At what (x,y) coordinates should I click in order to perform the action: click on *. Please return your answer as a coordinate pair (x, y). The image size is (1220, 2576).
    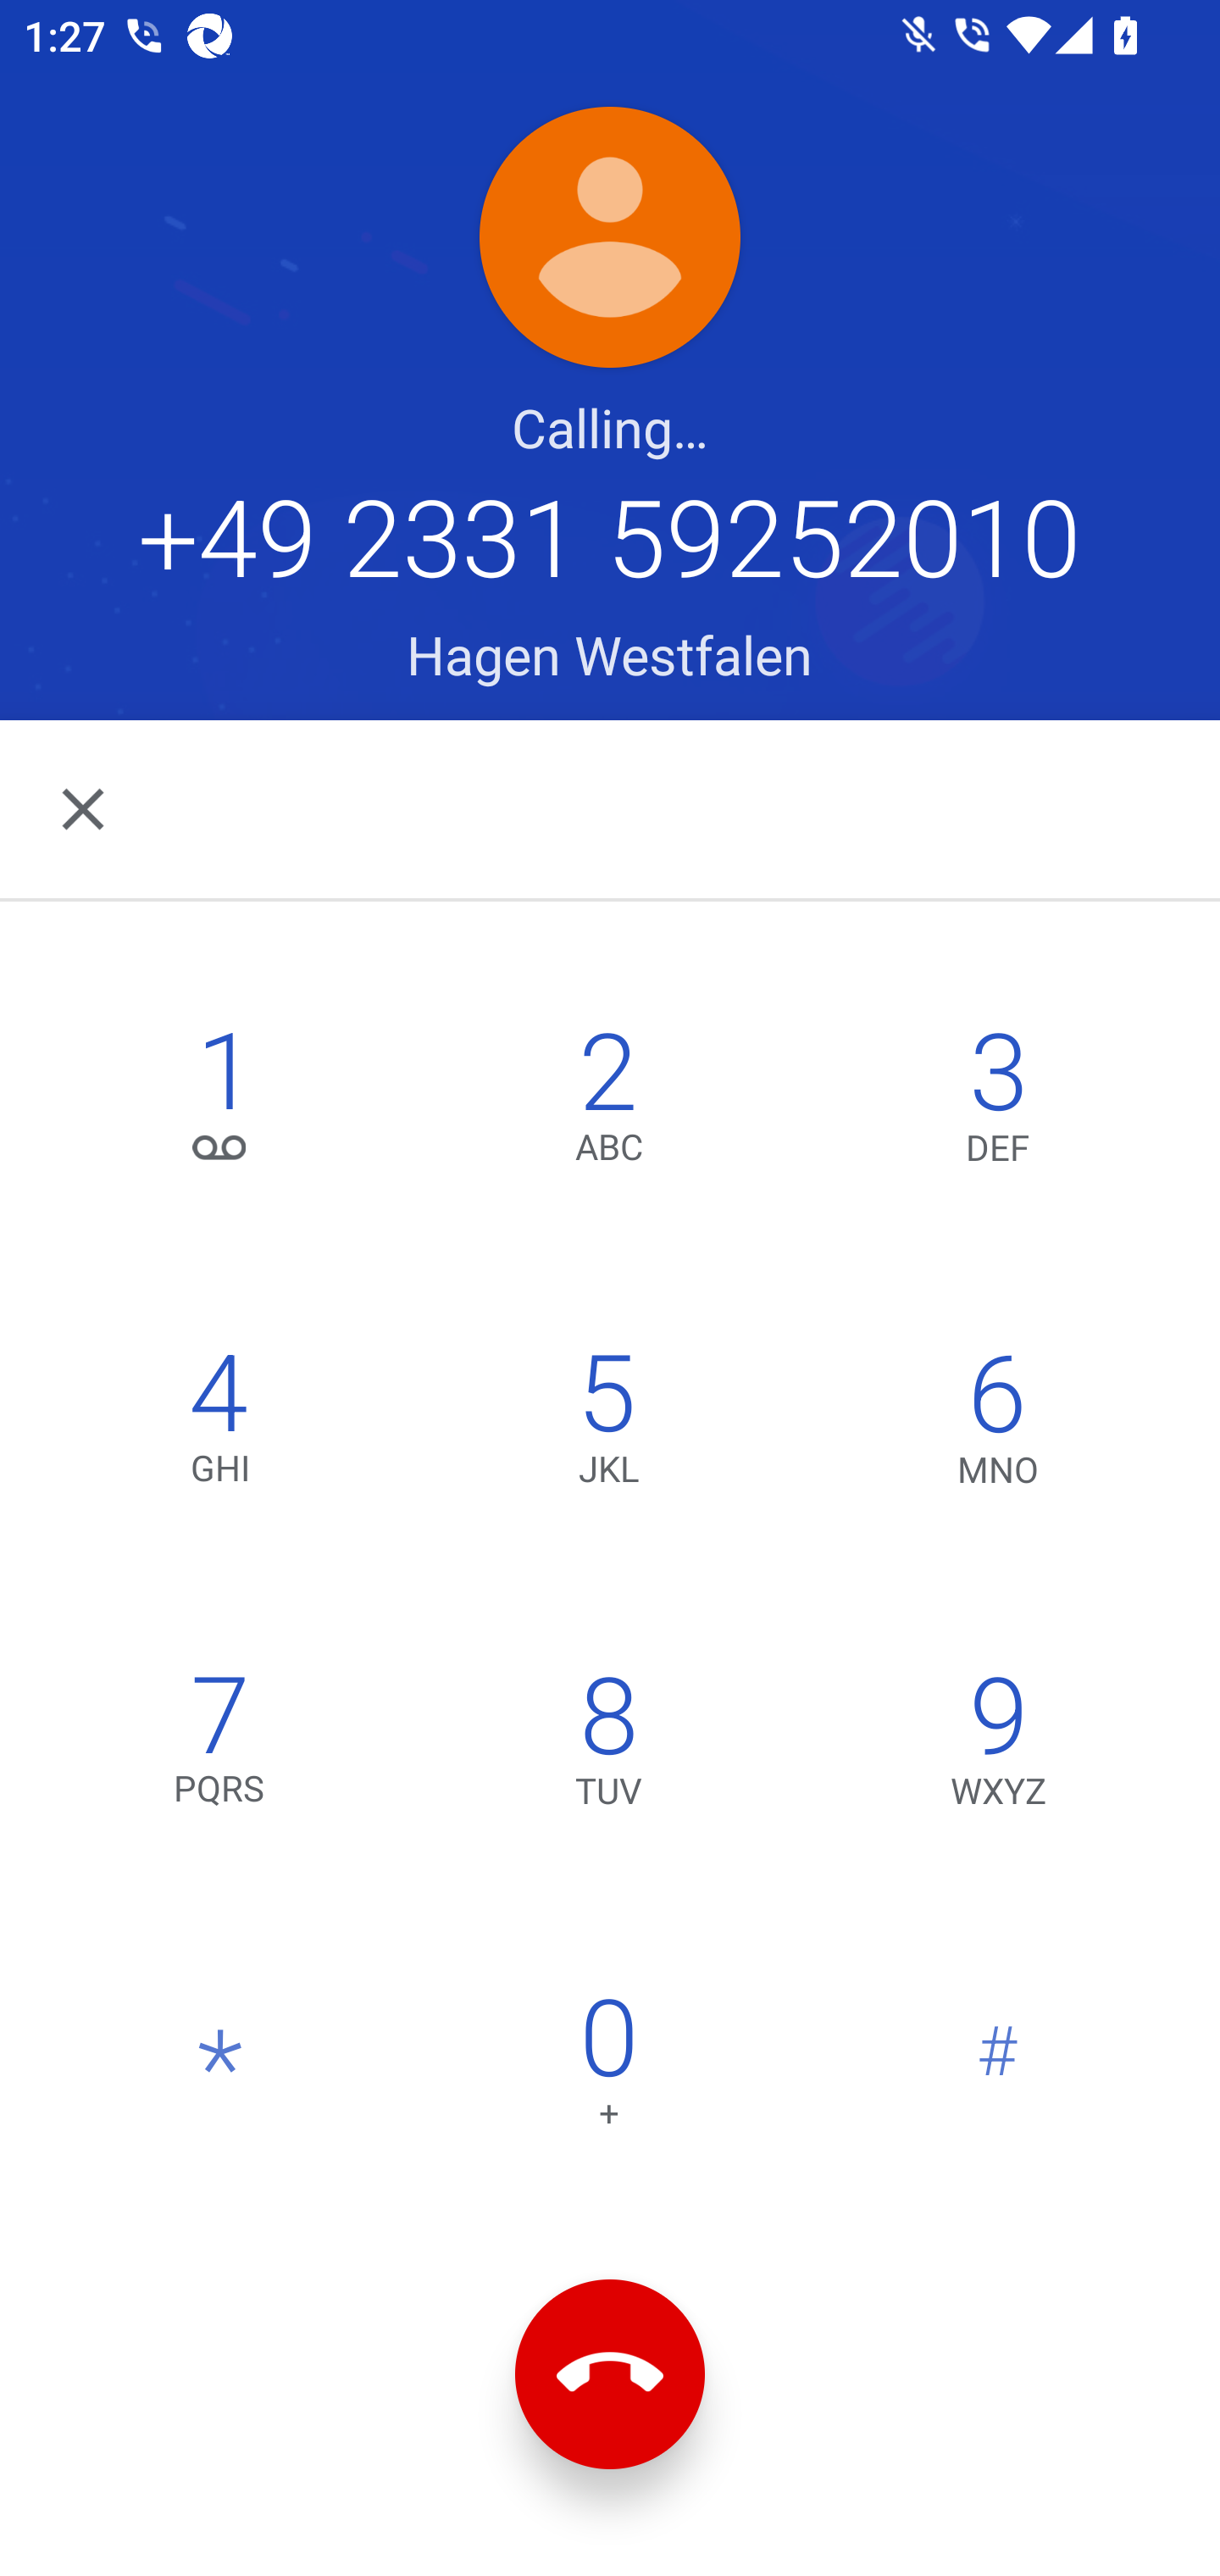
    Looking at the image, I should click on (220, 2069).